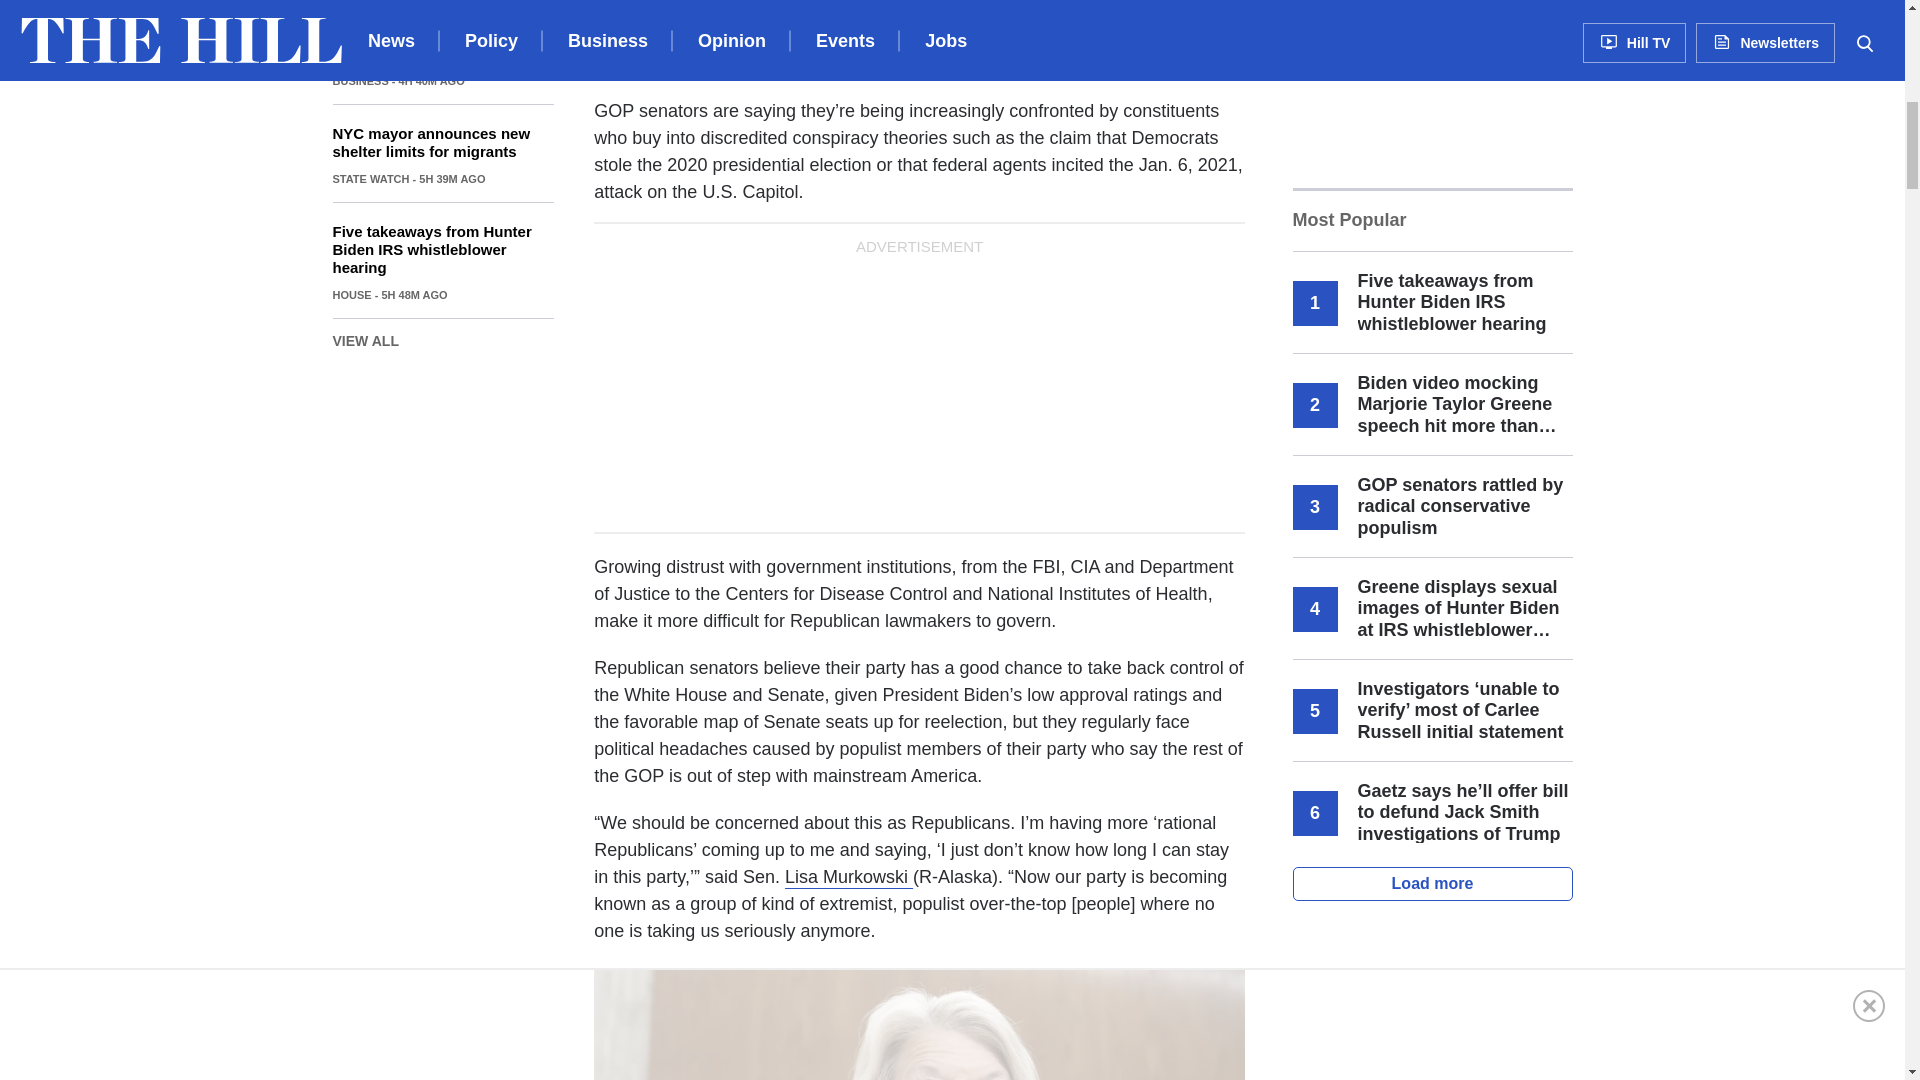  What do you see at coordinates (1442, 1000) in the screenshot?
I see `3rd party ad content` at bounding box center [1442, 1000].